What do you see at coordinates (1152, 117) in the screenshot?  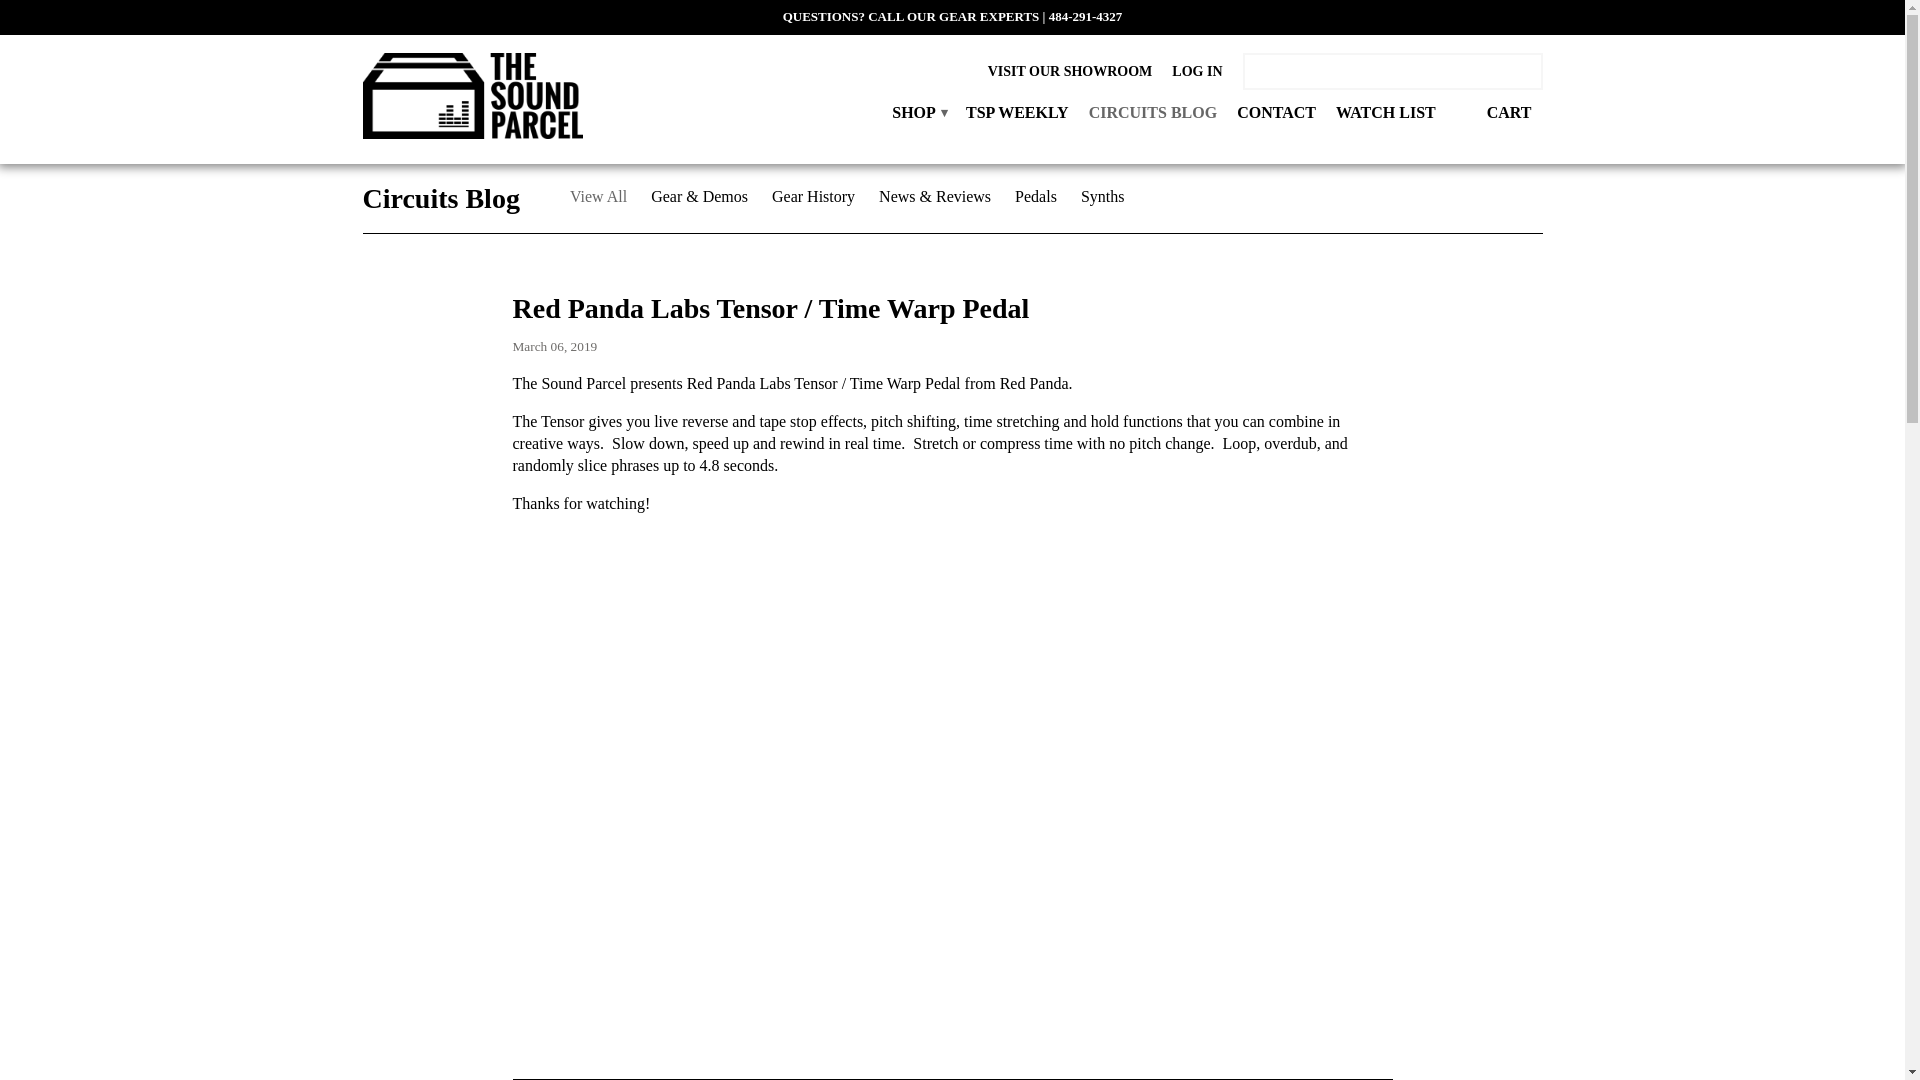 I see `CIRCUITS BLOG` at bounding box center [1152, 117].